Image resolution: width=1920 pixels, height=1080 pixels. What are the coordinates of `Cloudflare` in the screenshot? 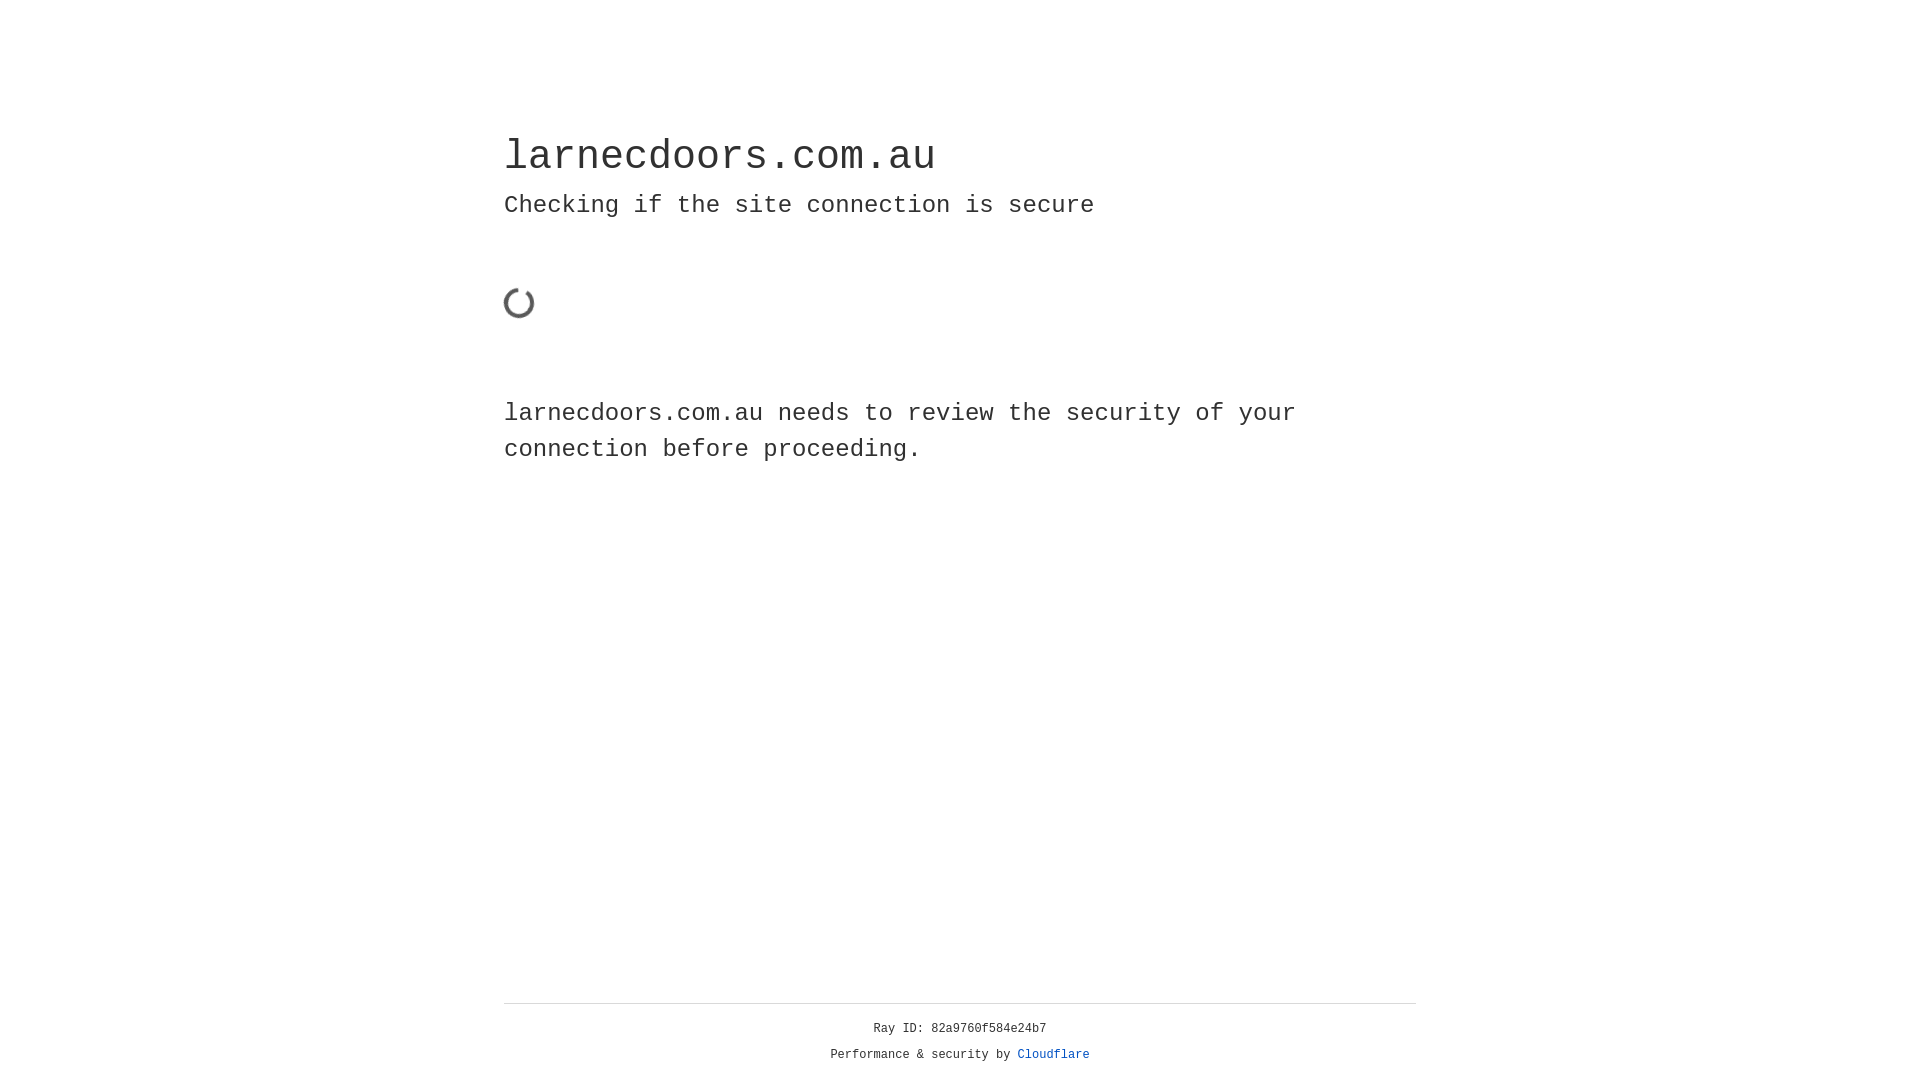 It's located at (1054, 1055).